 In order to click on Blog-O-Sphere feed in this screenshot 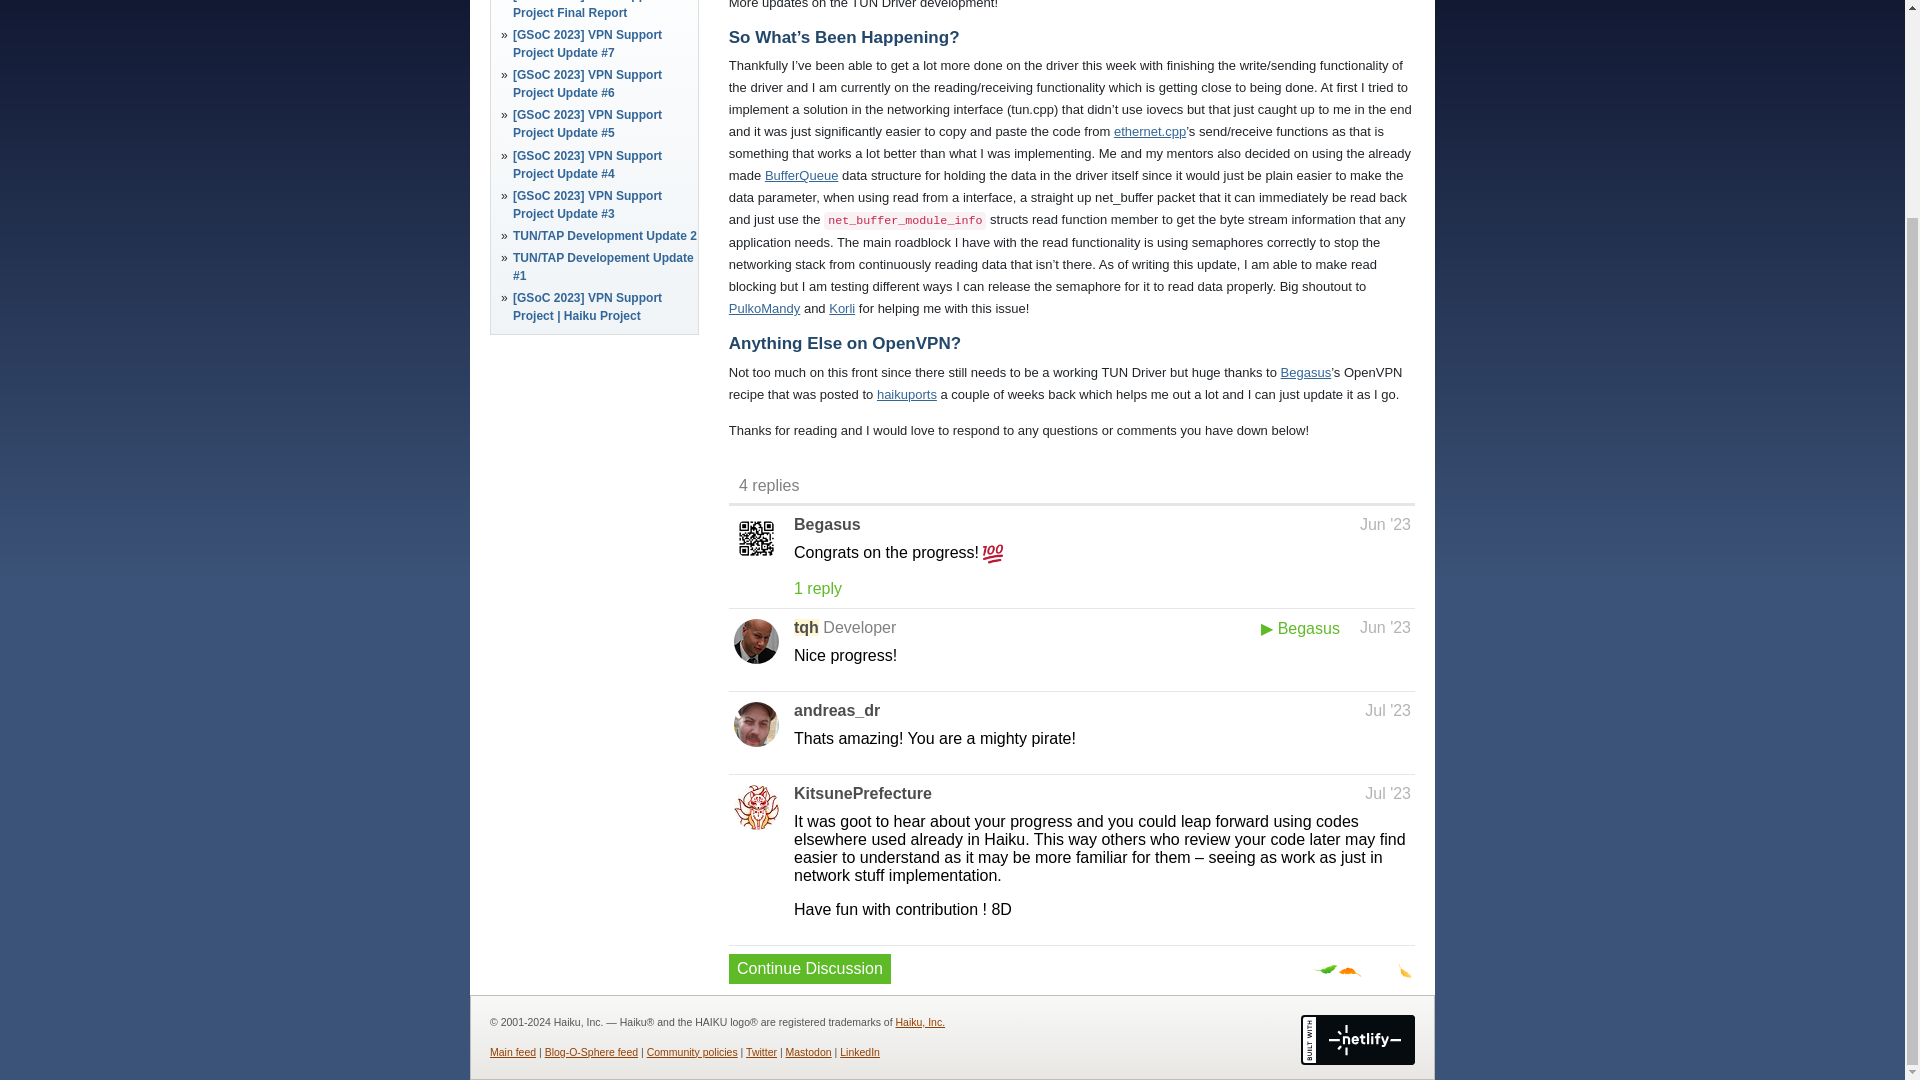, I will do `click(591, 1052)`.